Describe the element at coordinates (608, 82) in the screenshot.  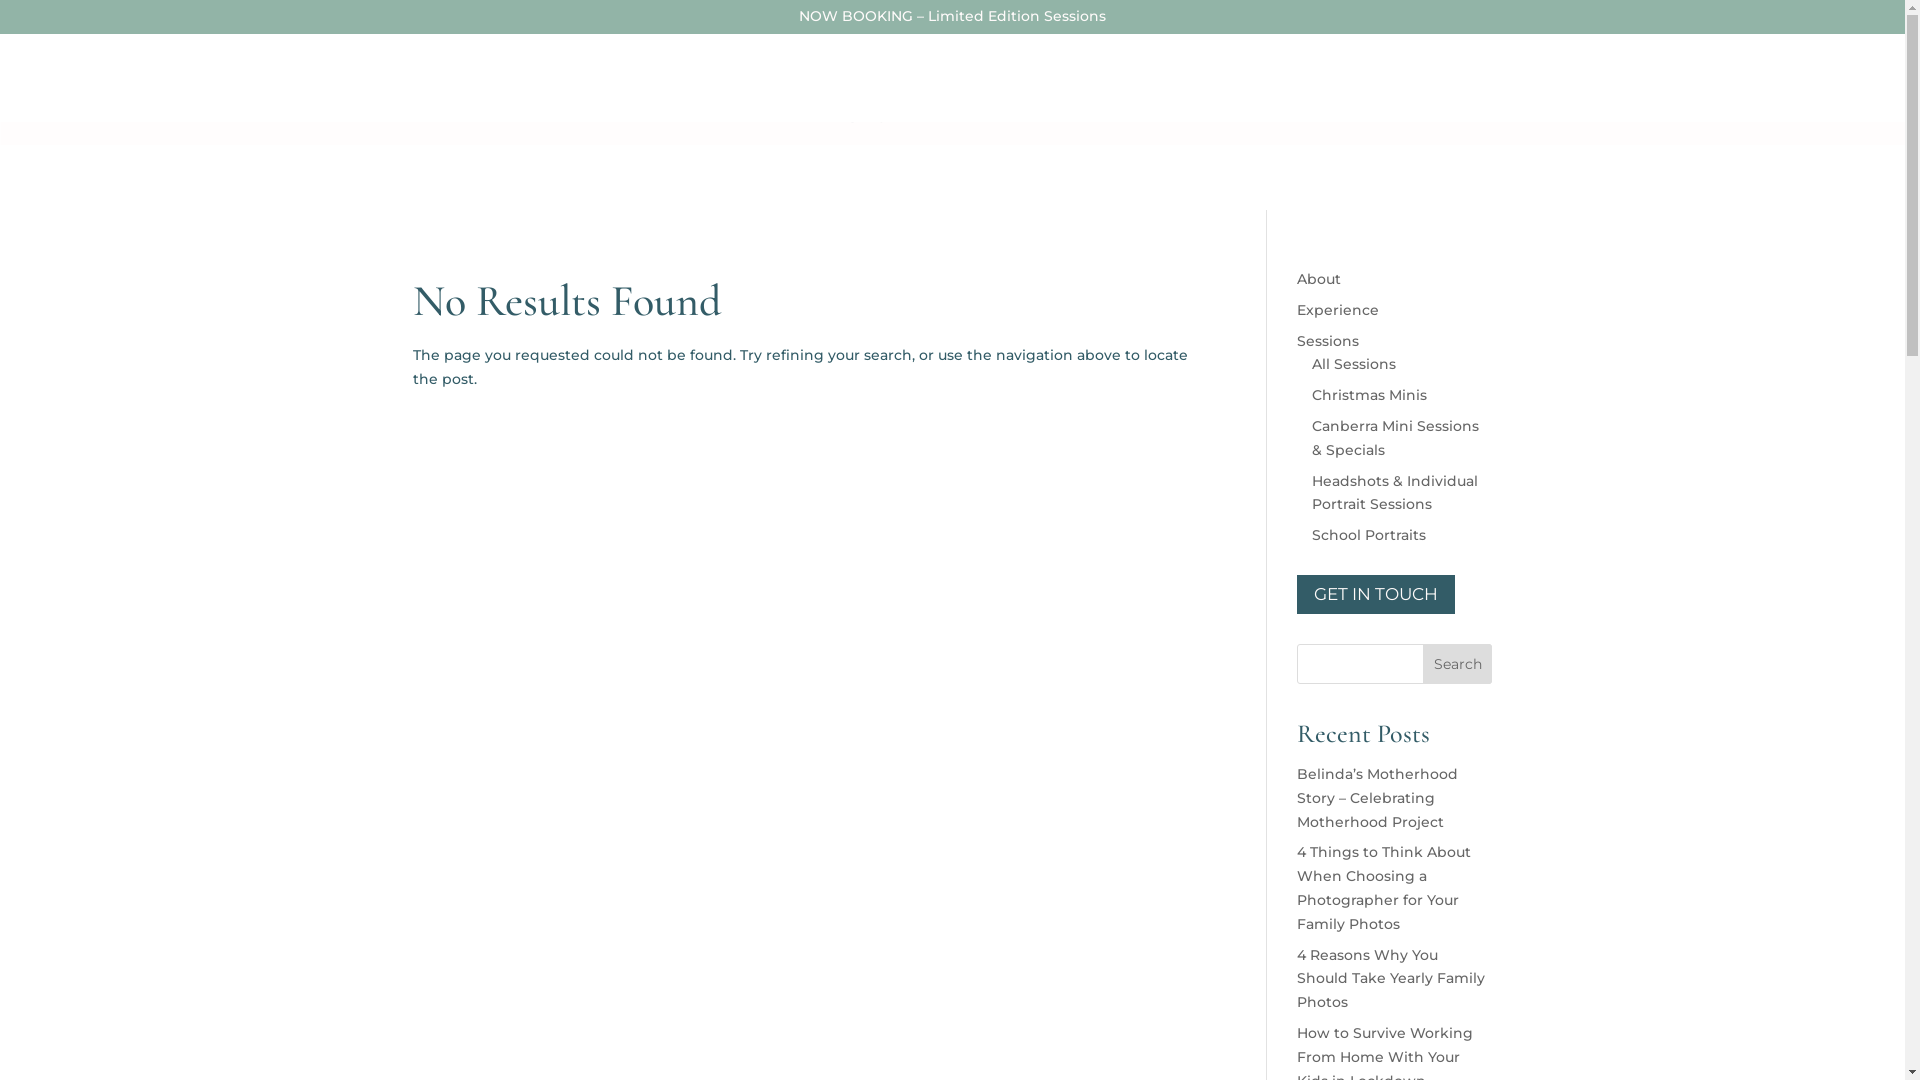
I see `About` at that location.